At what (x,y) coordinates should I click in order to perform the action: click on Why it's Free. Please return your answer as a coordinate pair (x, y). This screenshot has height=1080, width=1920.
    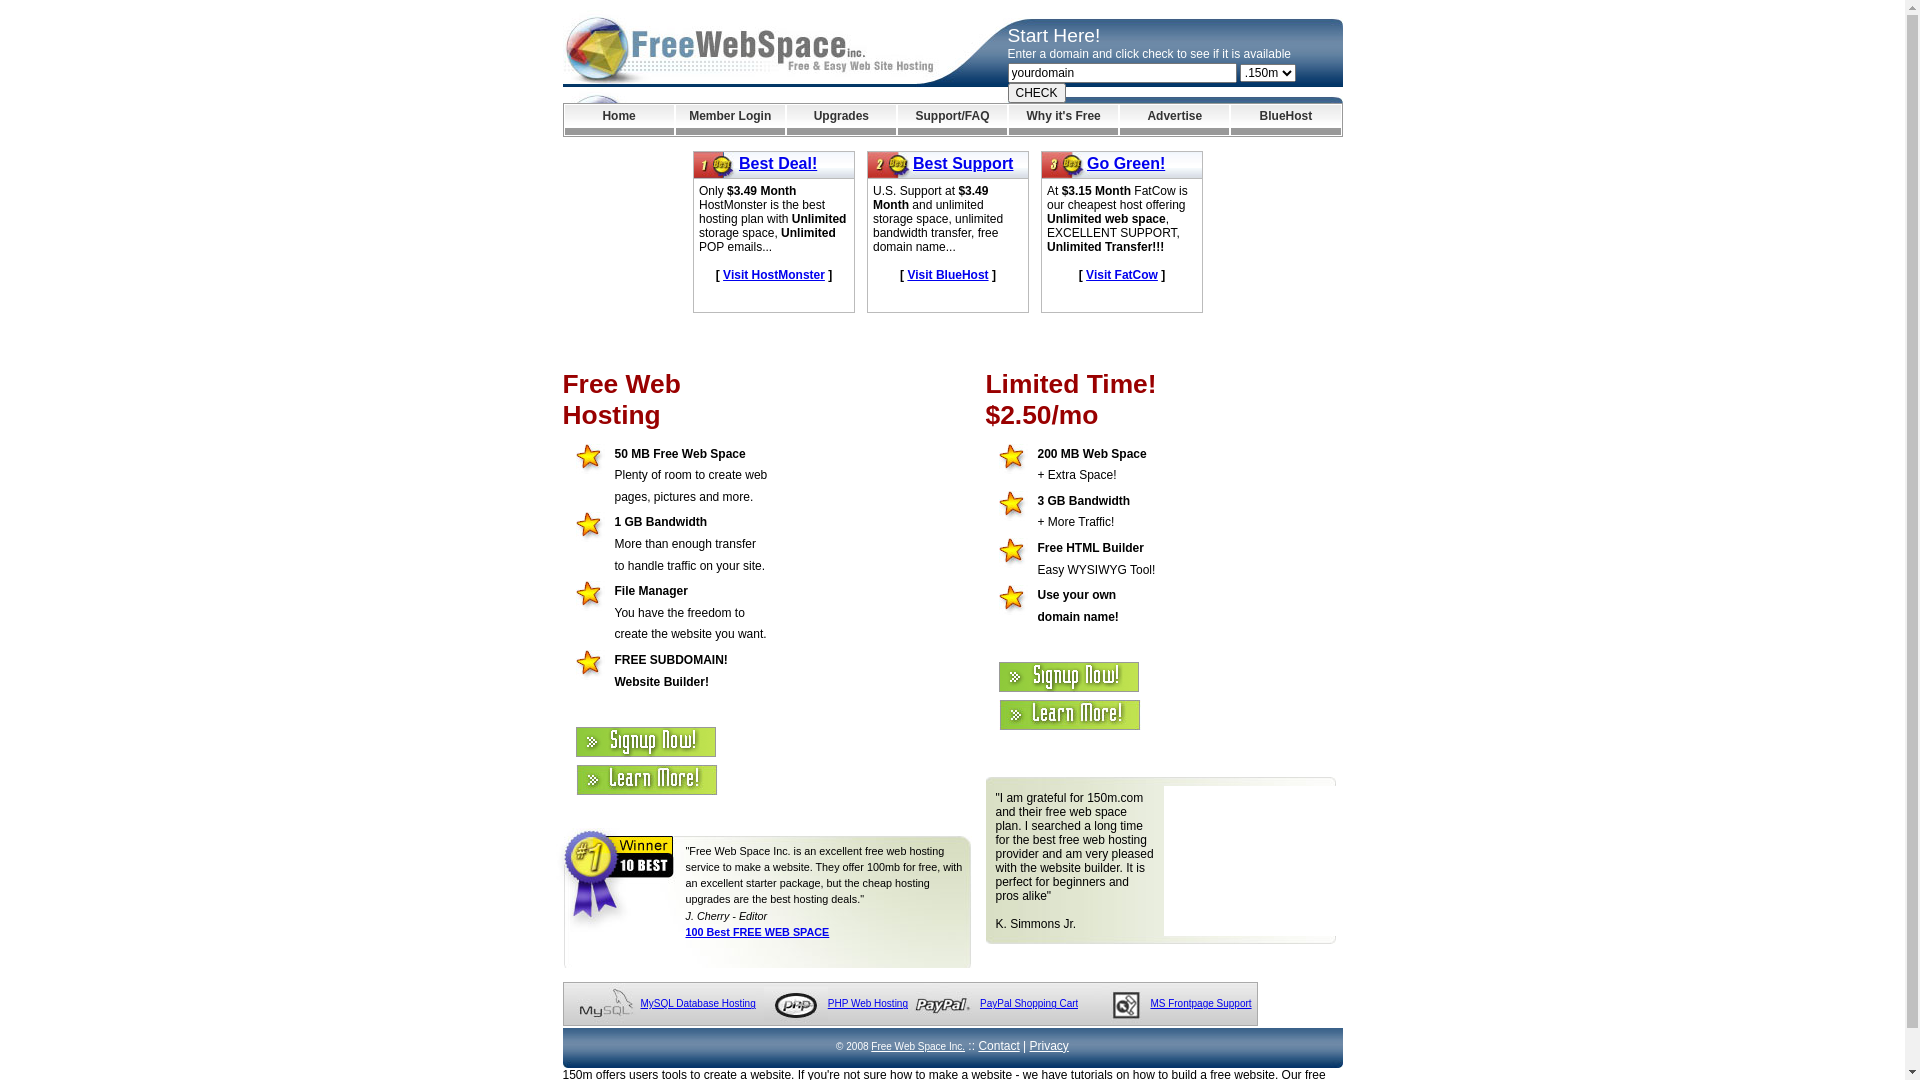
    Looking at the image, I should click on (1064, 120).